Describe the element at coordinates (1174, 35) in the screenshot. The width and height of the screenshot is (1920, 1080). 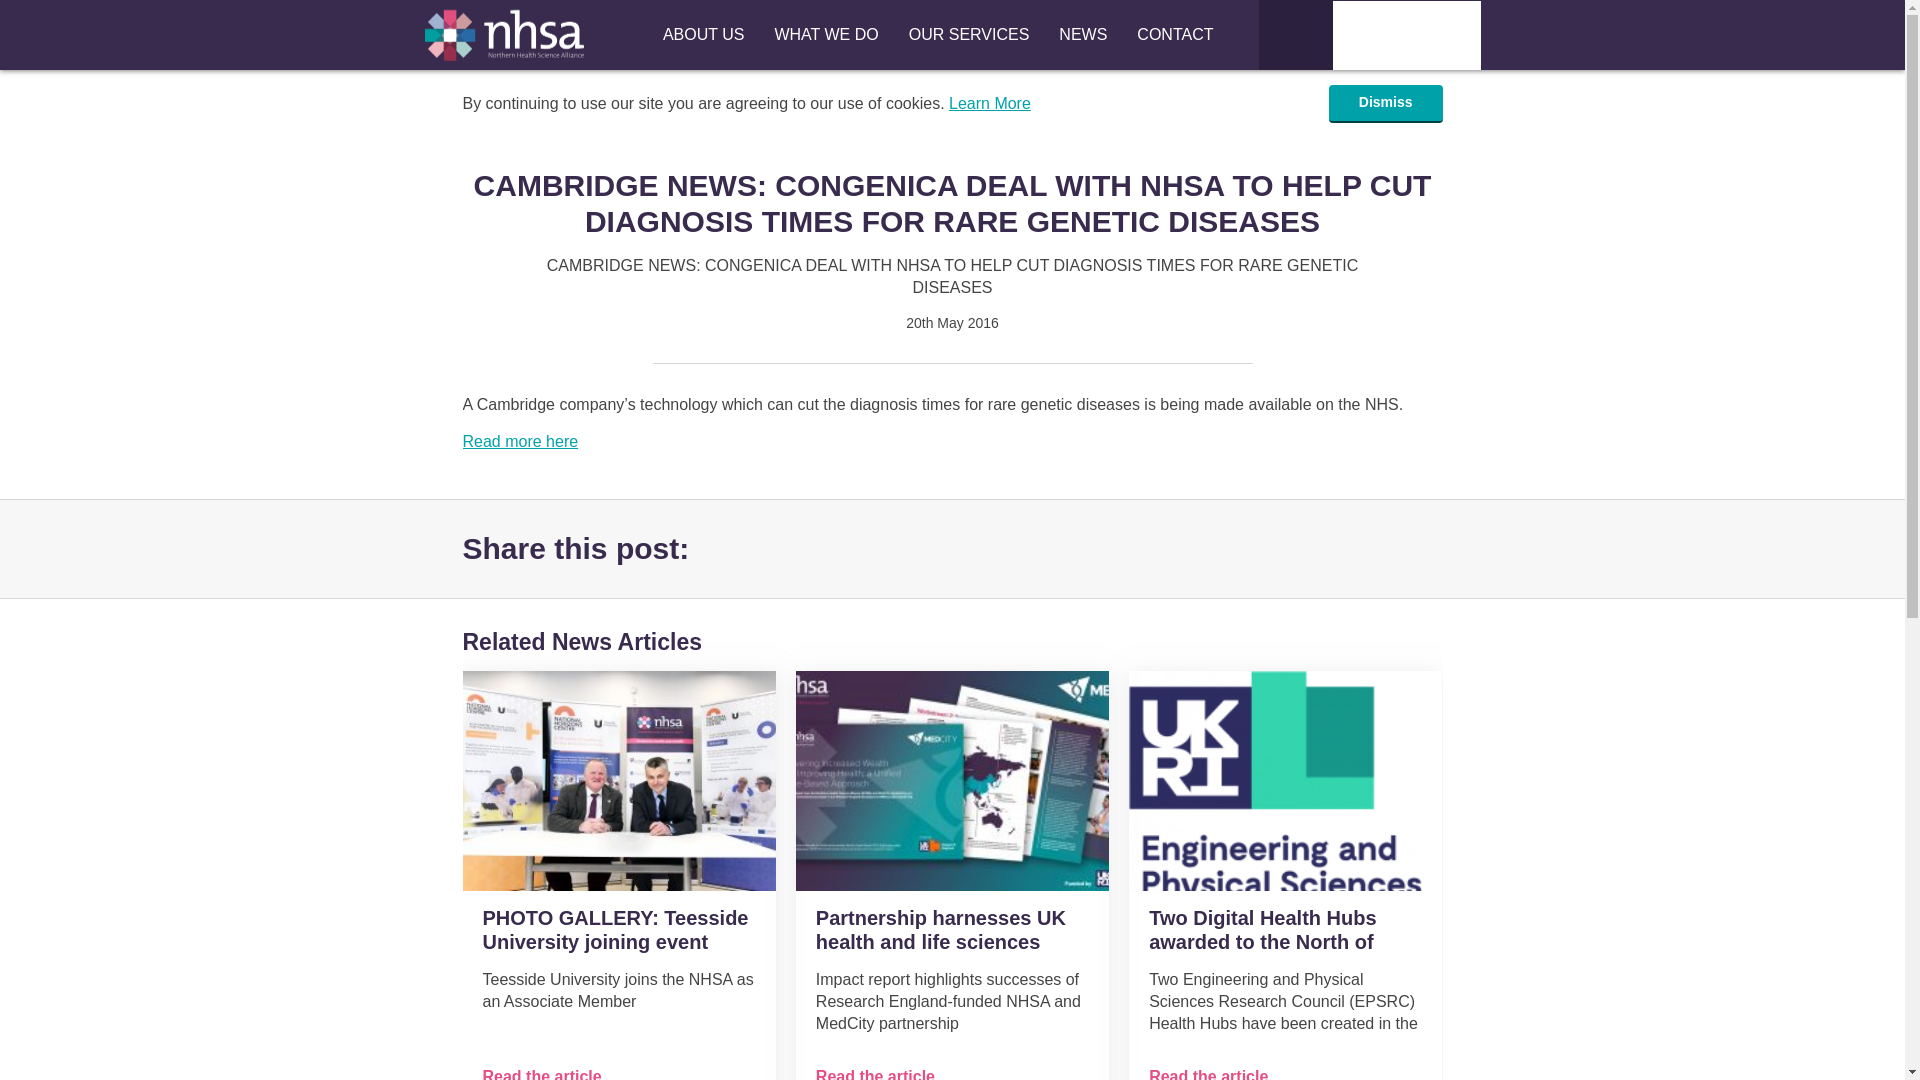
I see `CONTACT` at that location.